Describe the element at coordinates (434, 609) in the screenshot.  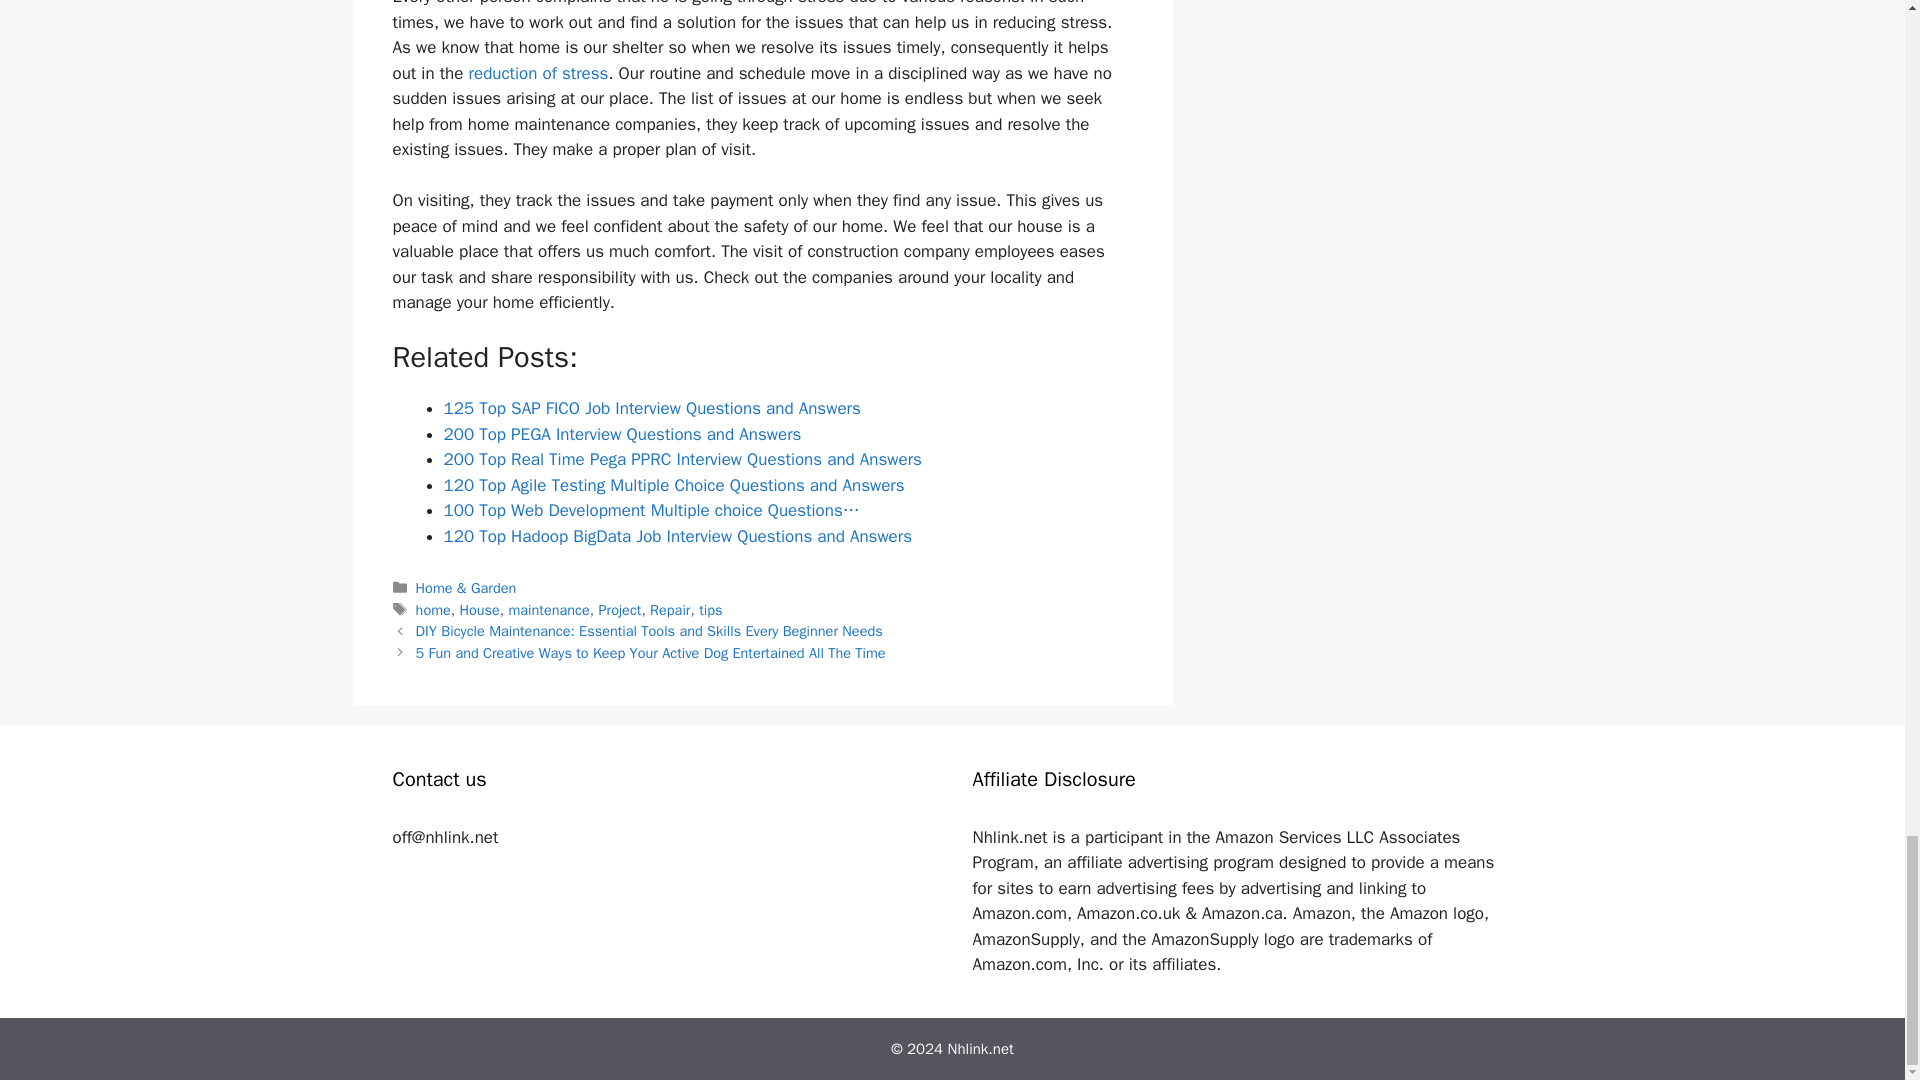
I see `home` at that location.